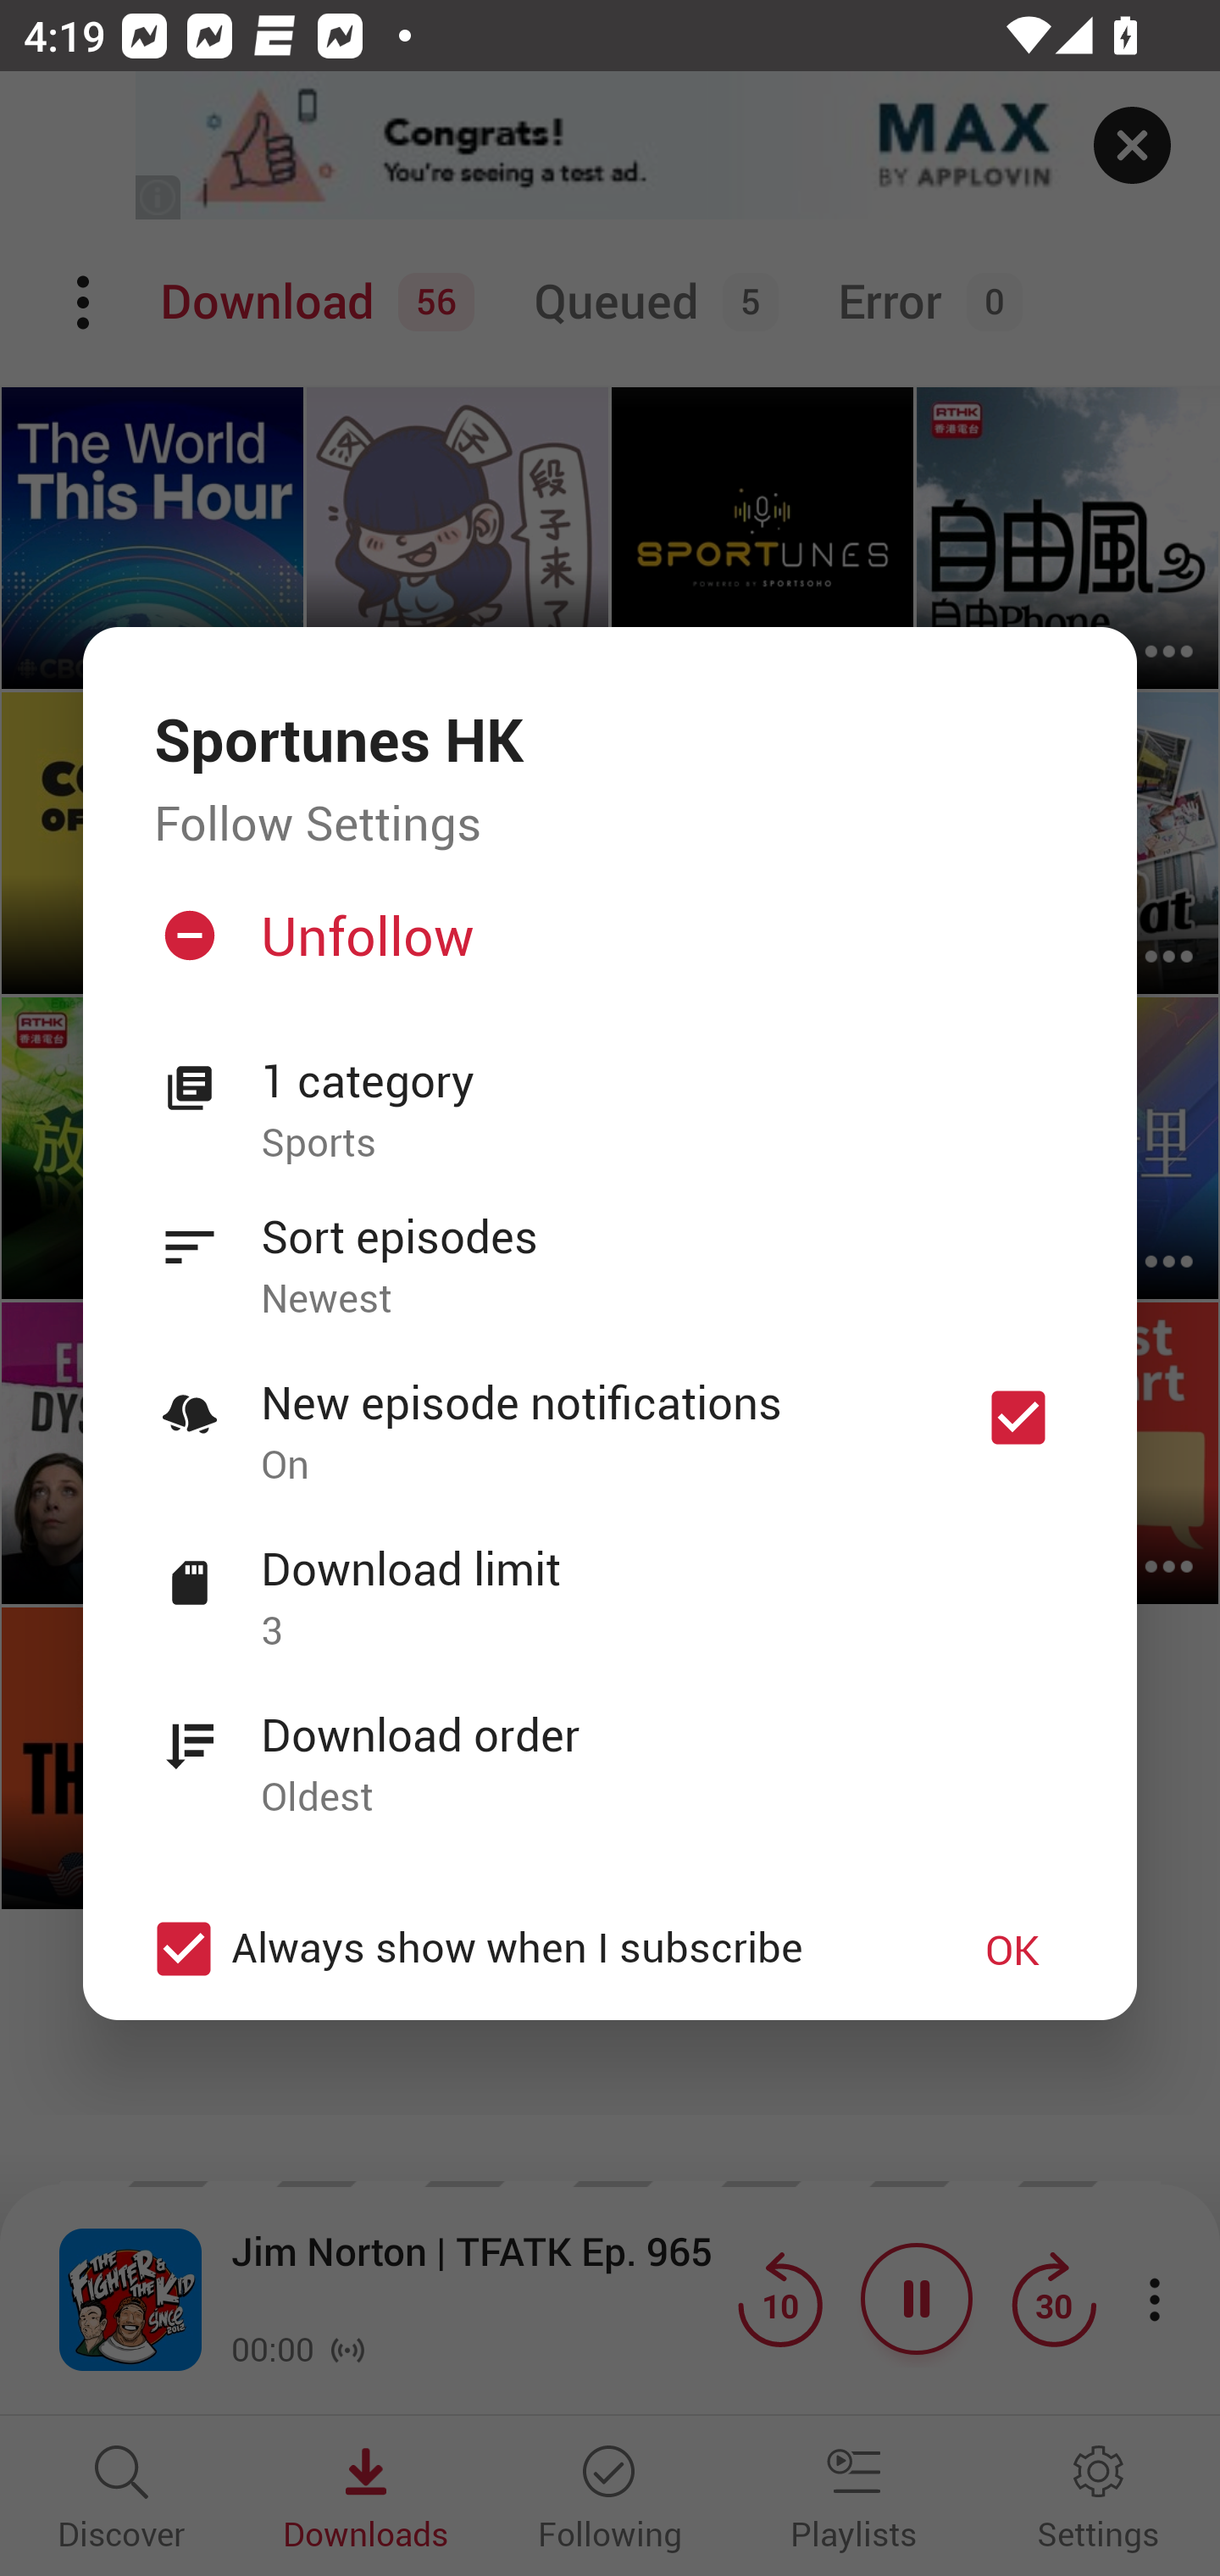 This screenshot has width=1220, height=2576. Describe the element at coordinates (610, 1249) in the screenshot. I see `Sort episodes Newest` at that location.